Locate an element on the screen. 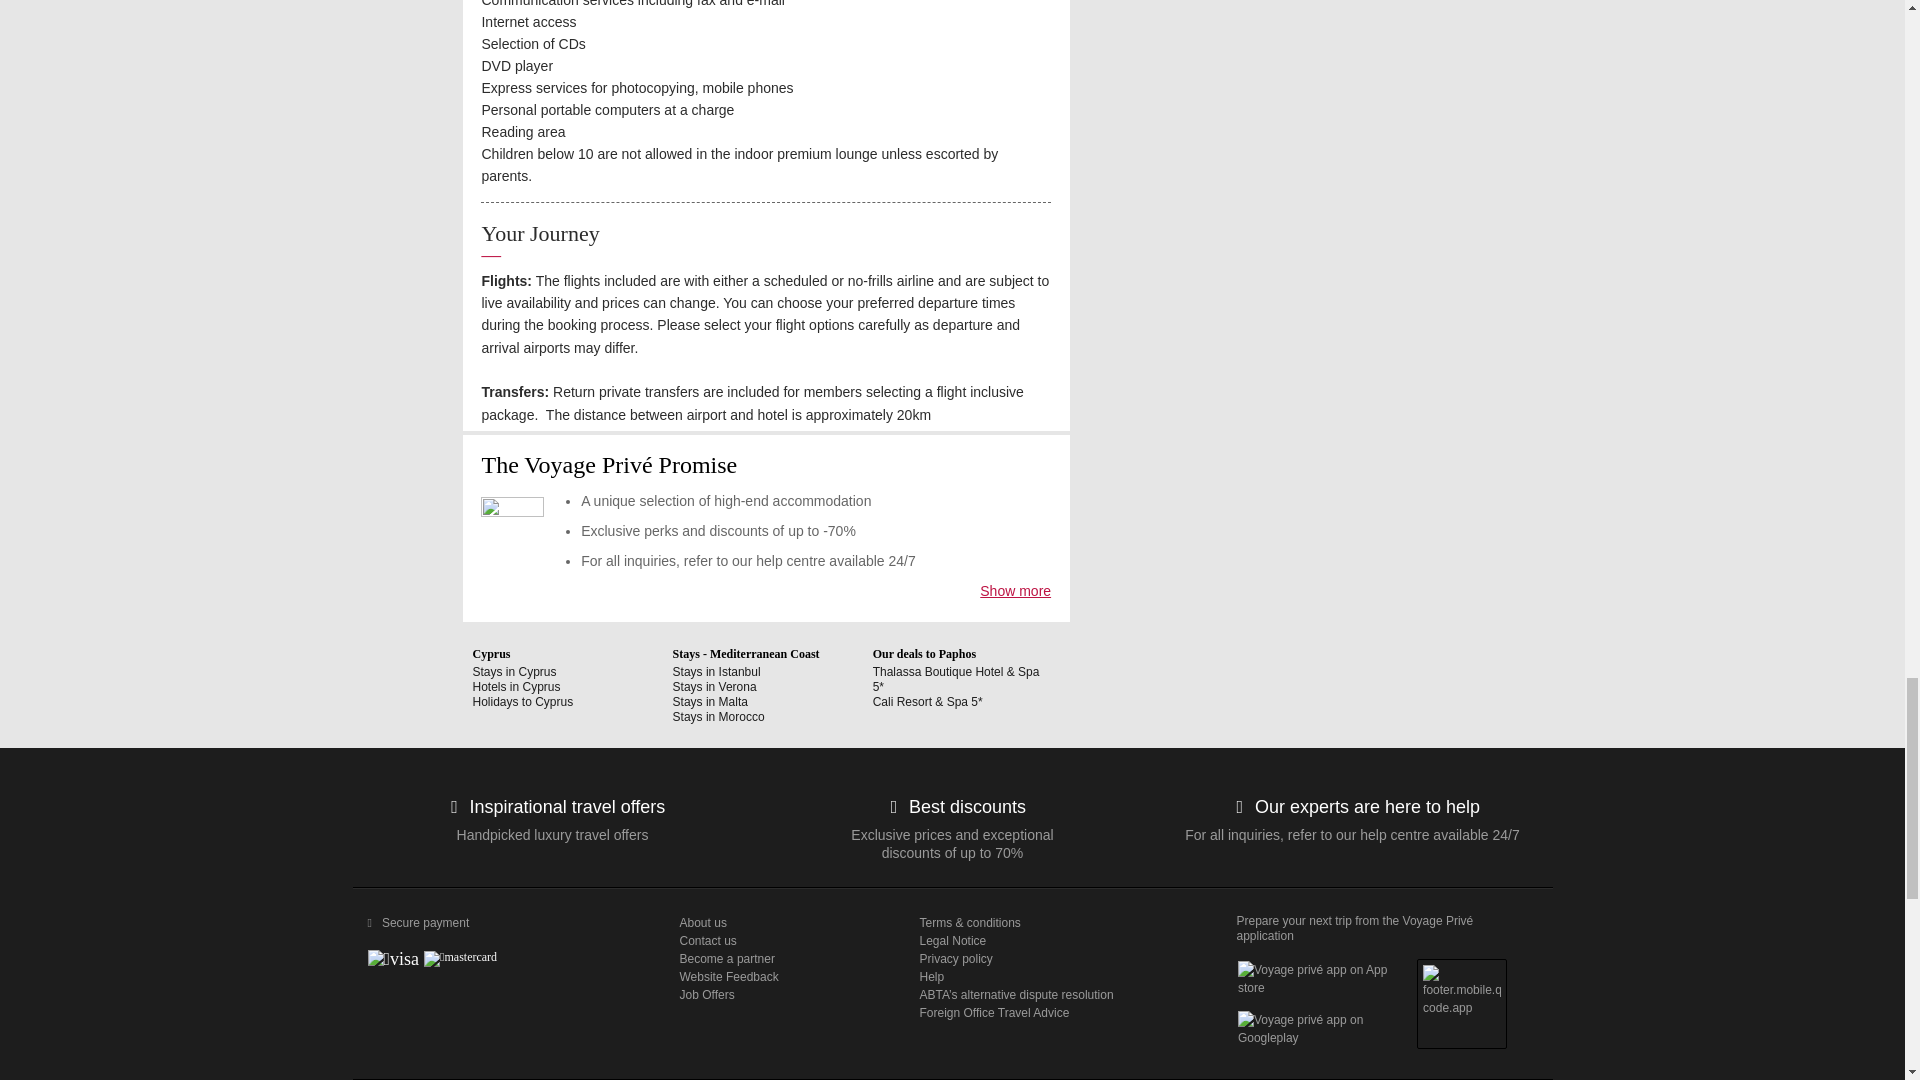 This screenshot has height=1080, width=1920. Stays in Verona is located at coordinates (714, 687).